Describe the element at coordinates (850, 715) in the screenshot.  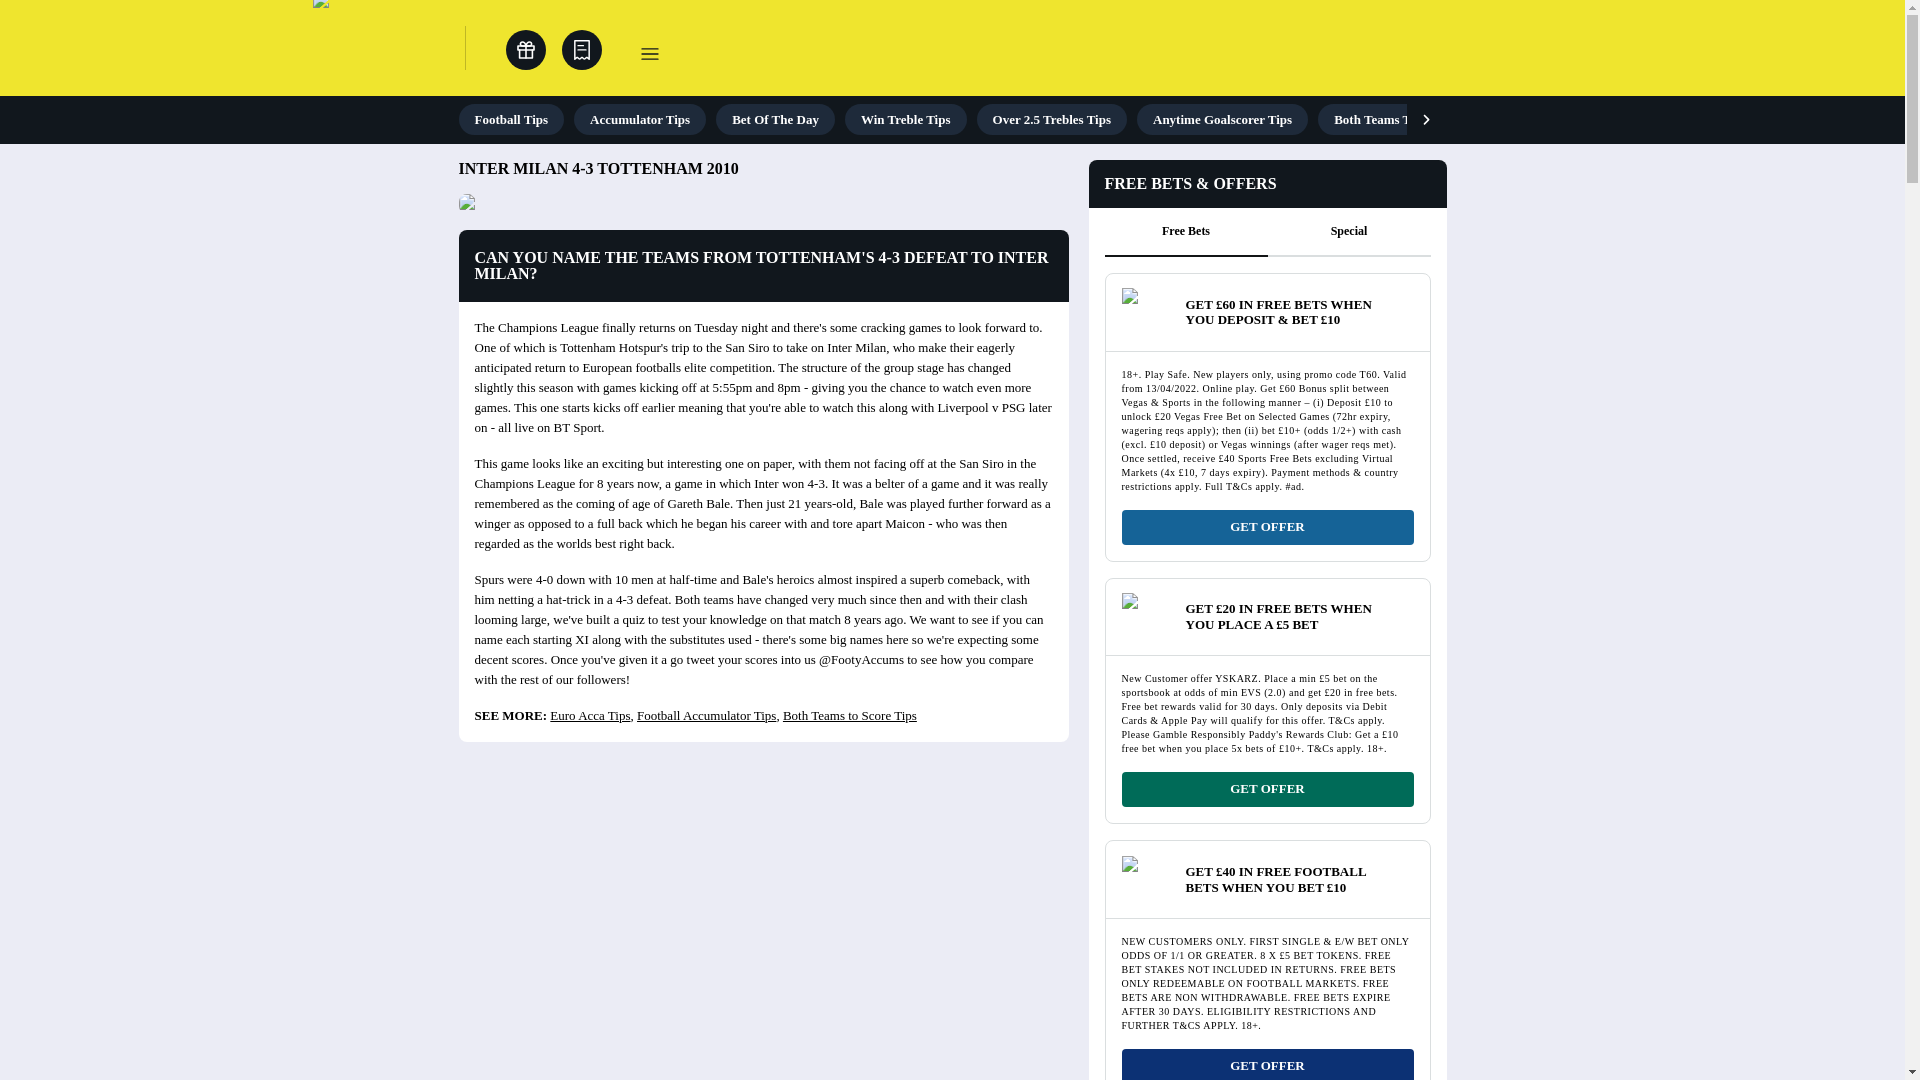
I see `Both Teams to Score Tips` at that location.